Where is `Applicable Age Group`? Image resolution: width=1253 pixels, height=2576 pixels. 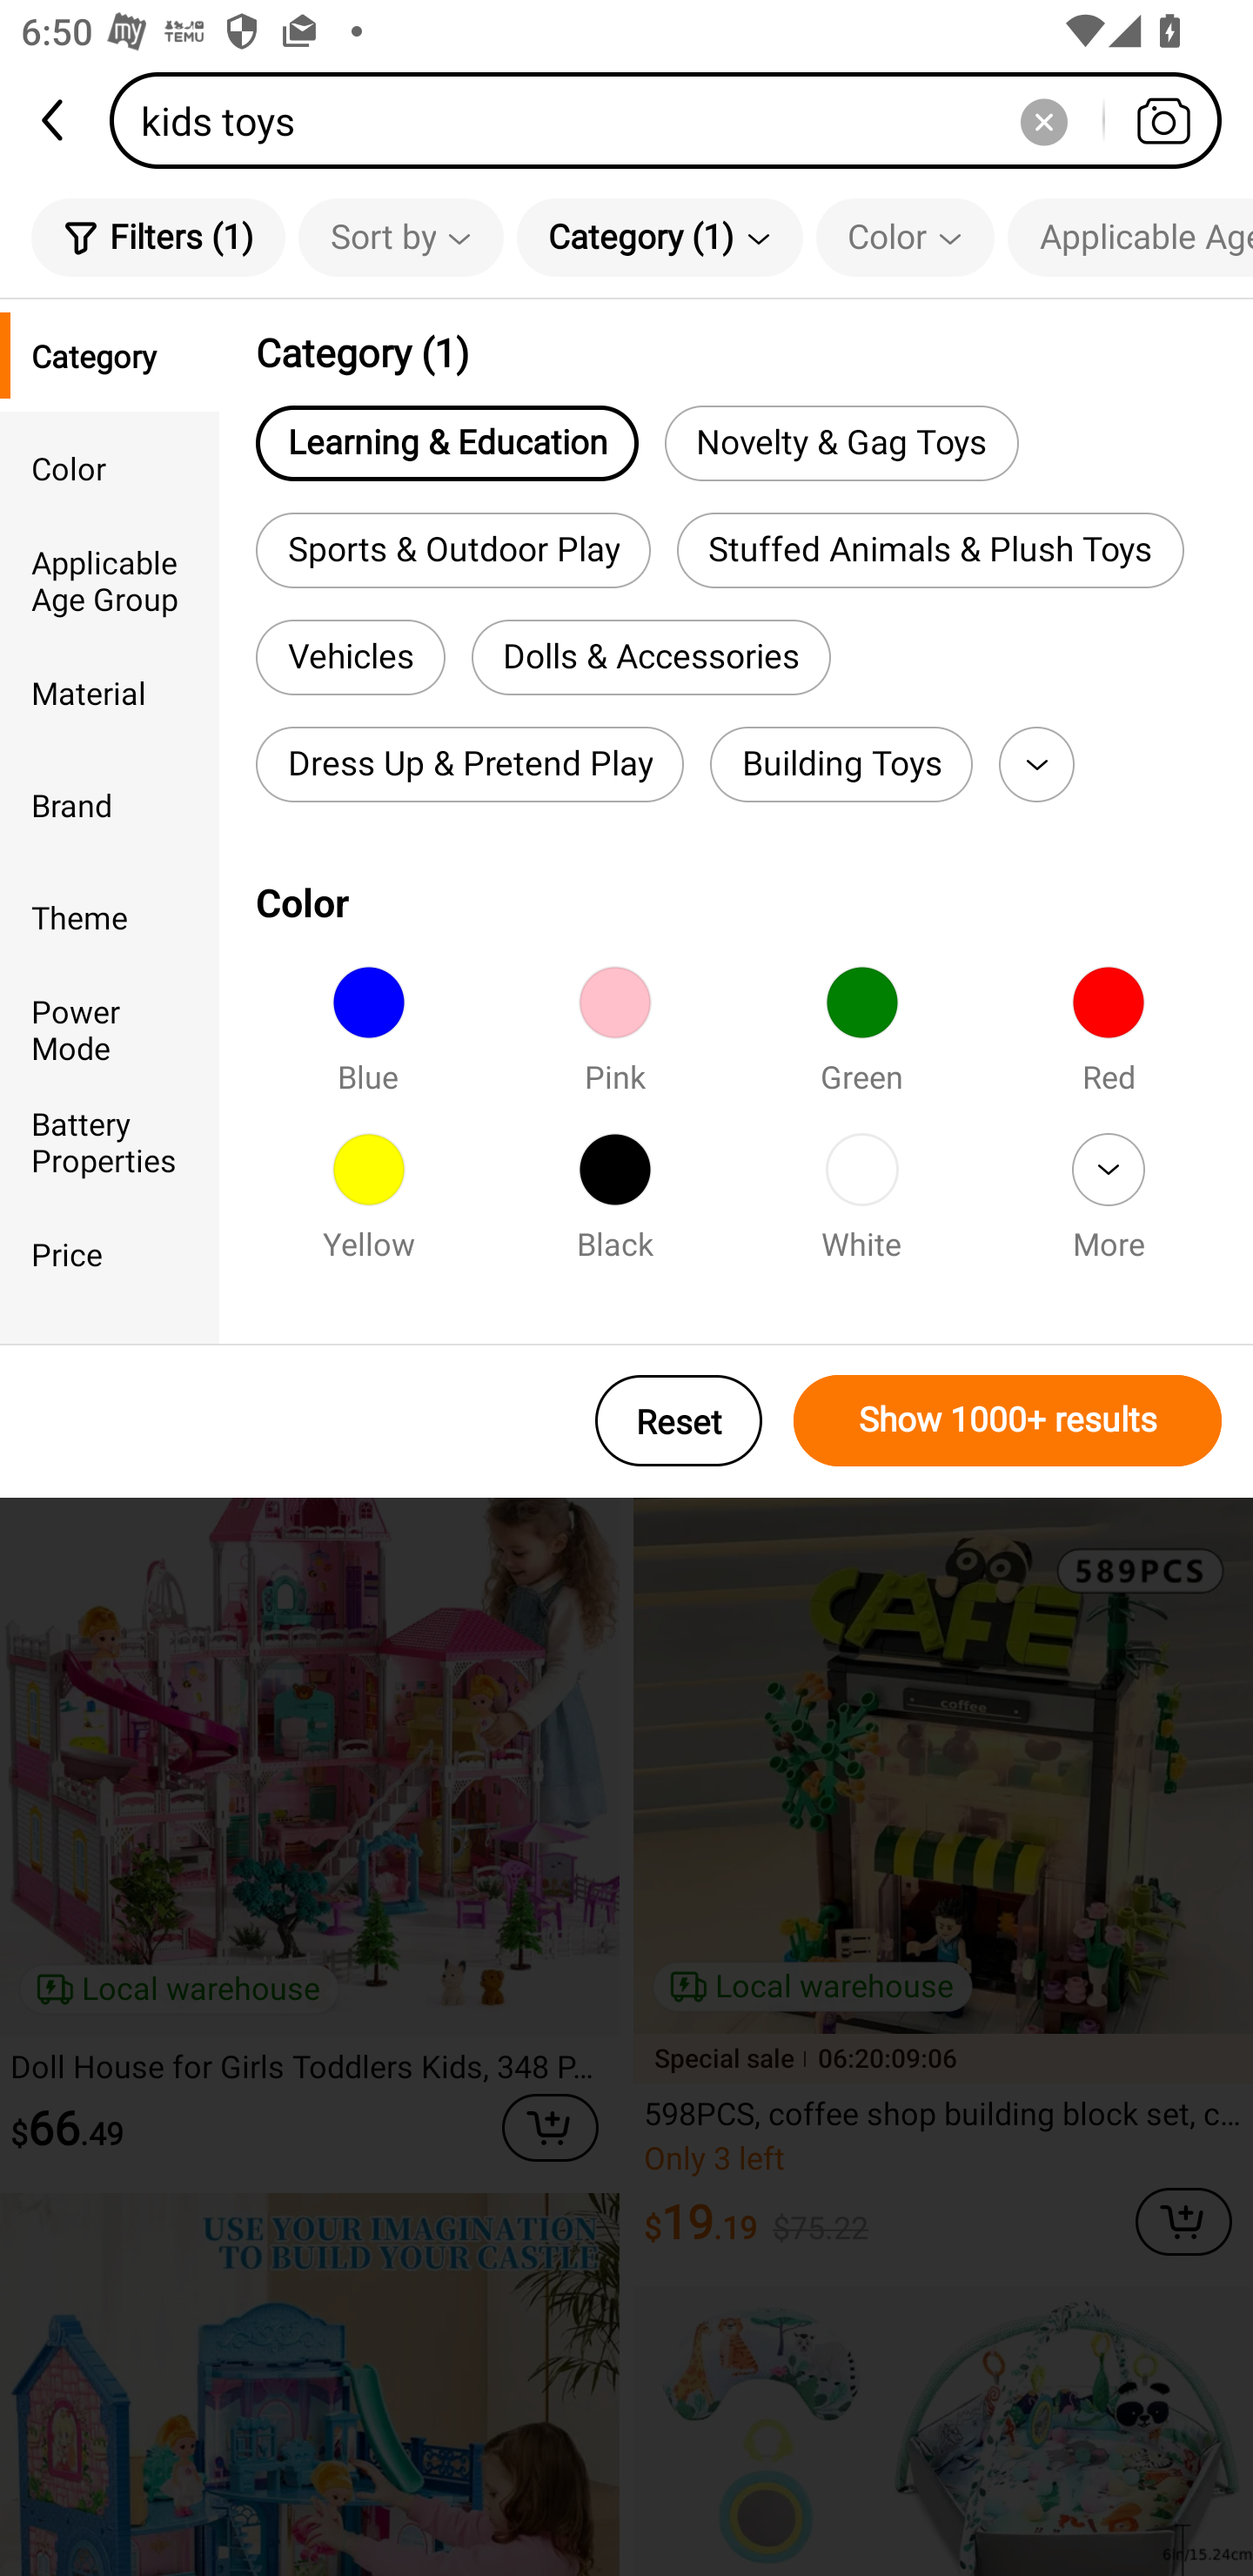 Applicable Age Group is located at coordinates (1129, 237).